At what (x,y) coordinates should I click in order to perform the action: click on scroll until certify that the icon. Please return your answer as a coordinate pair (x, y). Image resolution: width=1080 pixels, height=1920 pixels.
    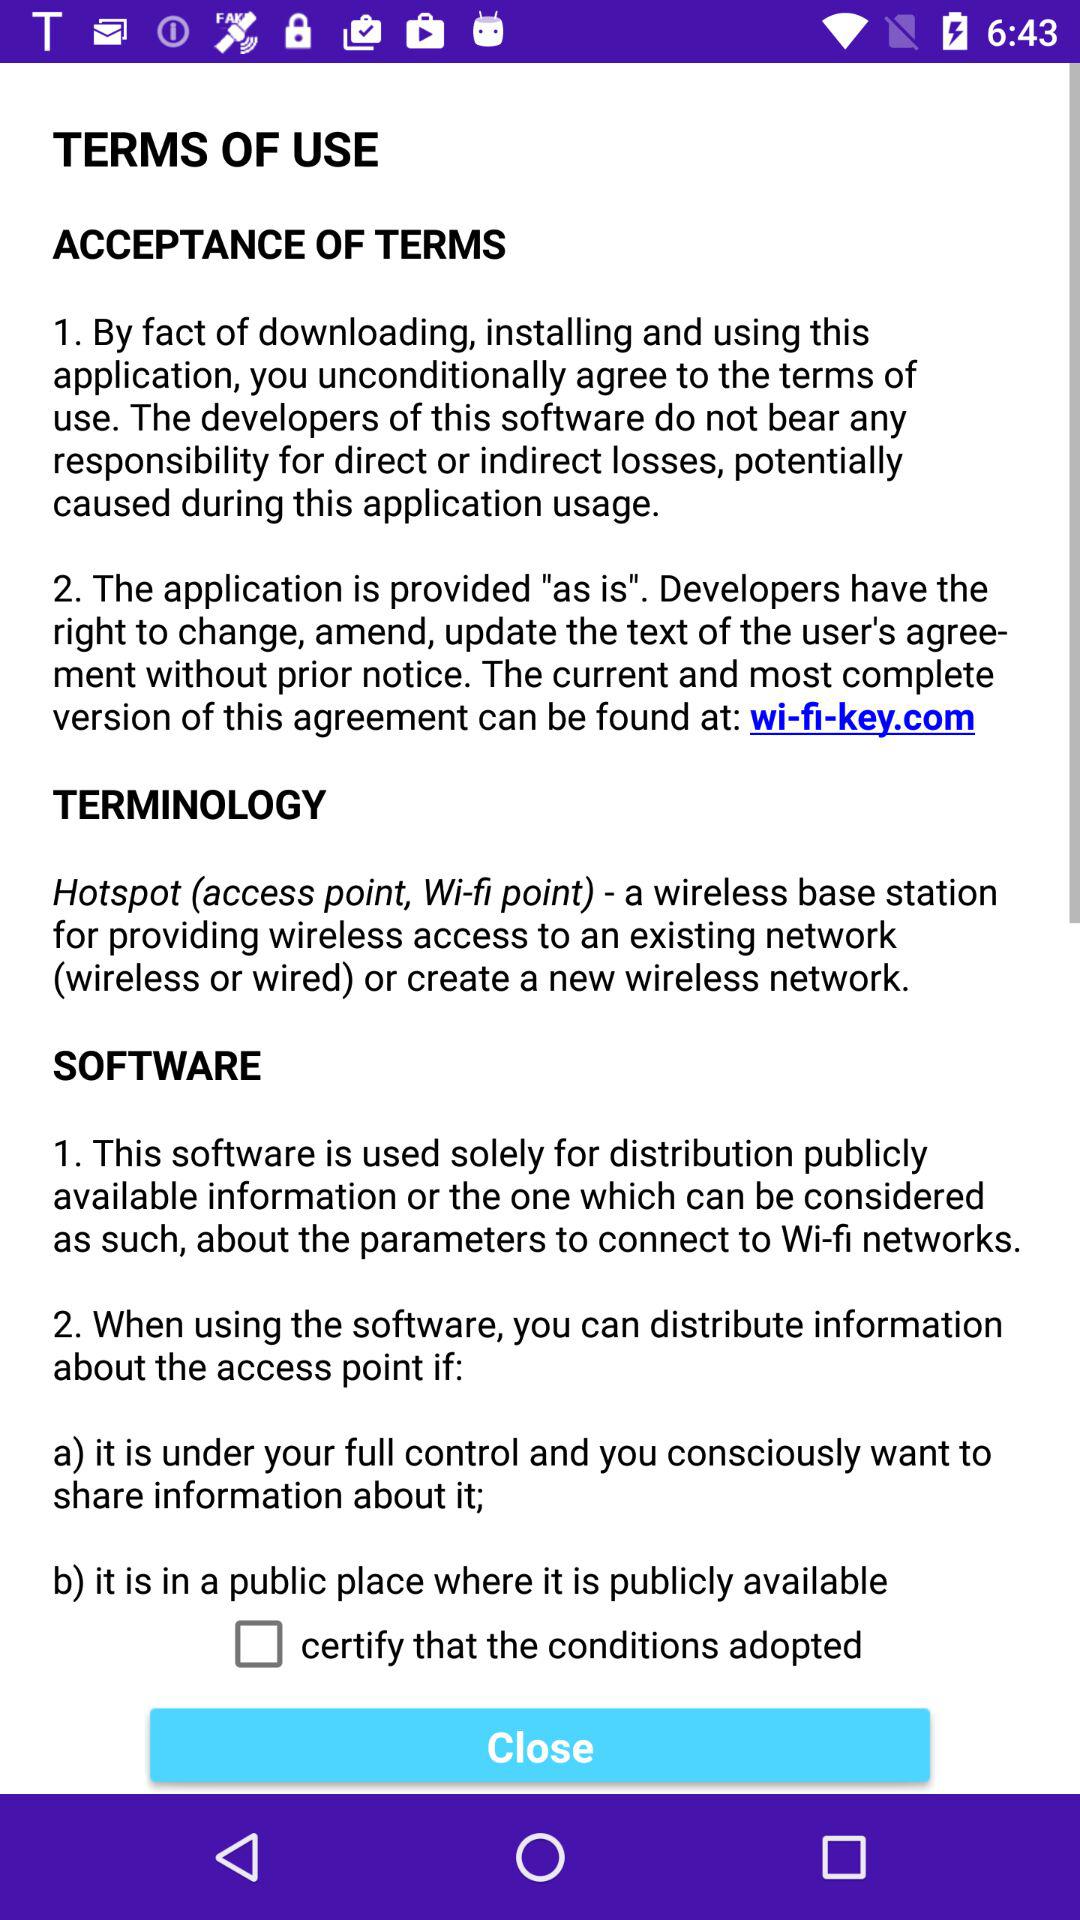
    Looking at the image, I should click on (540, 1644).